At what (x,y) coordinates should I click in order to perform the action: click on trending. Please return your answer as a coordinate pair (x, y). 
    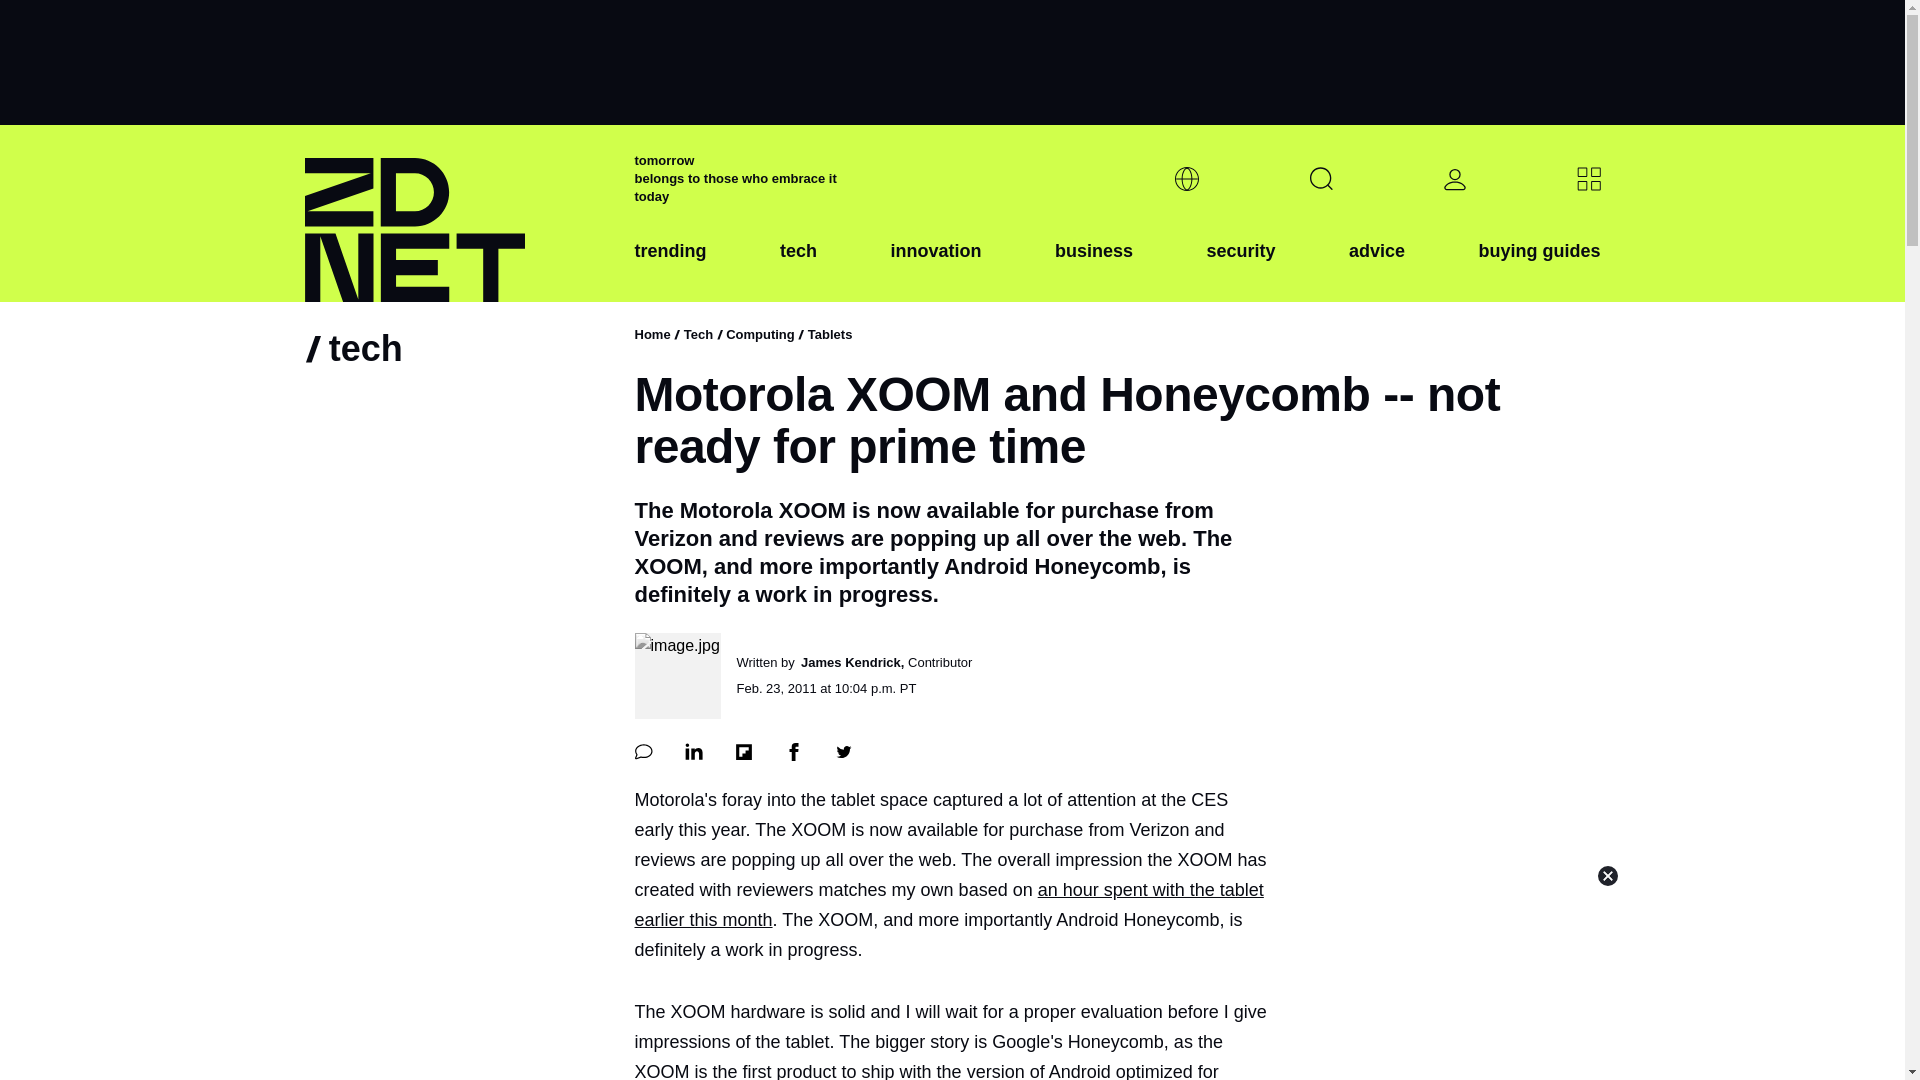
    Looking at the image, I should click on (670, 267).